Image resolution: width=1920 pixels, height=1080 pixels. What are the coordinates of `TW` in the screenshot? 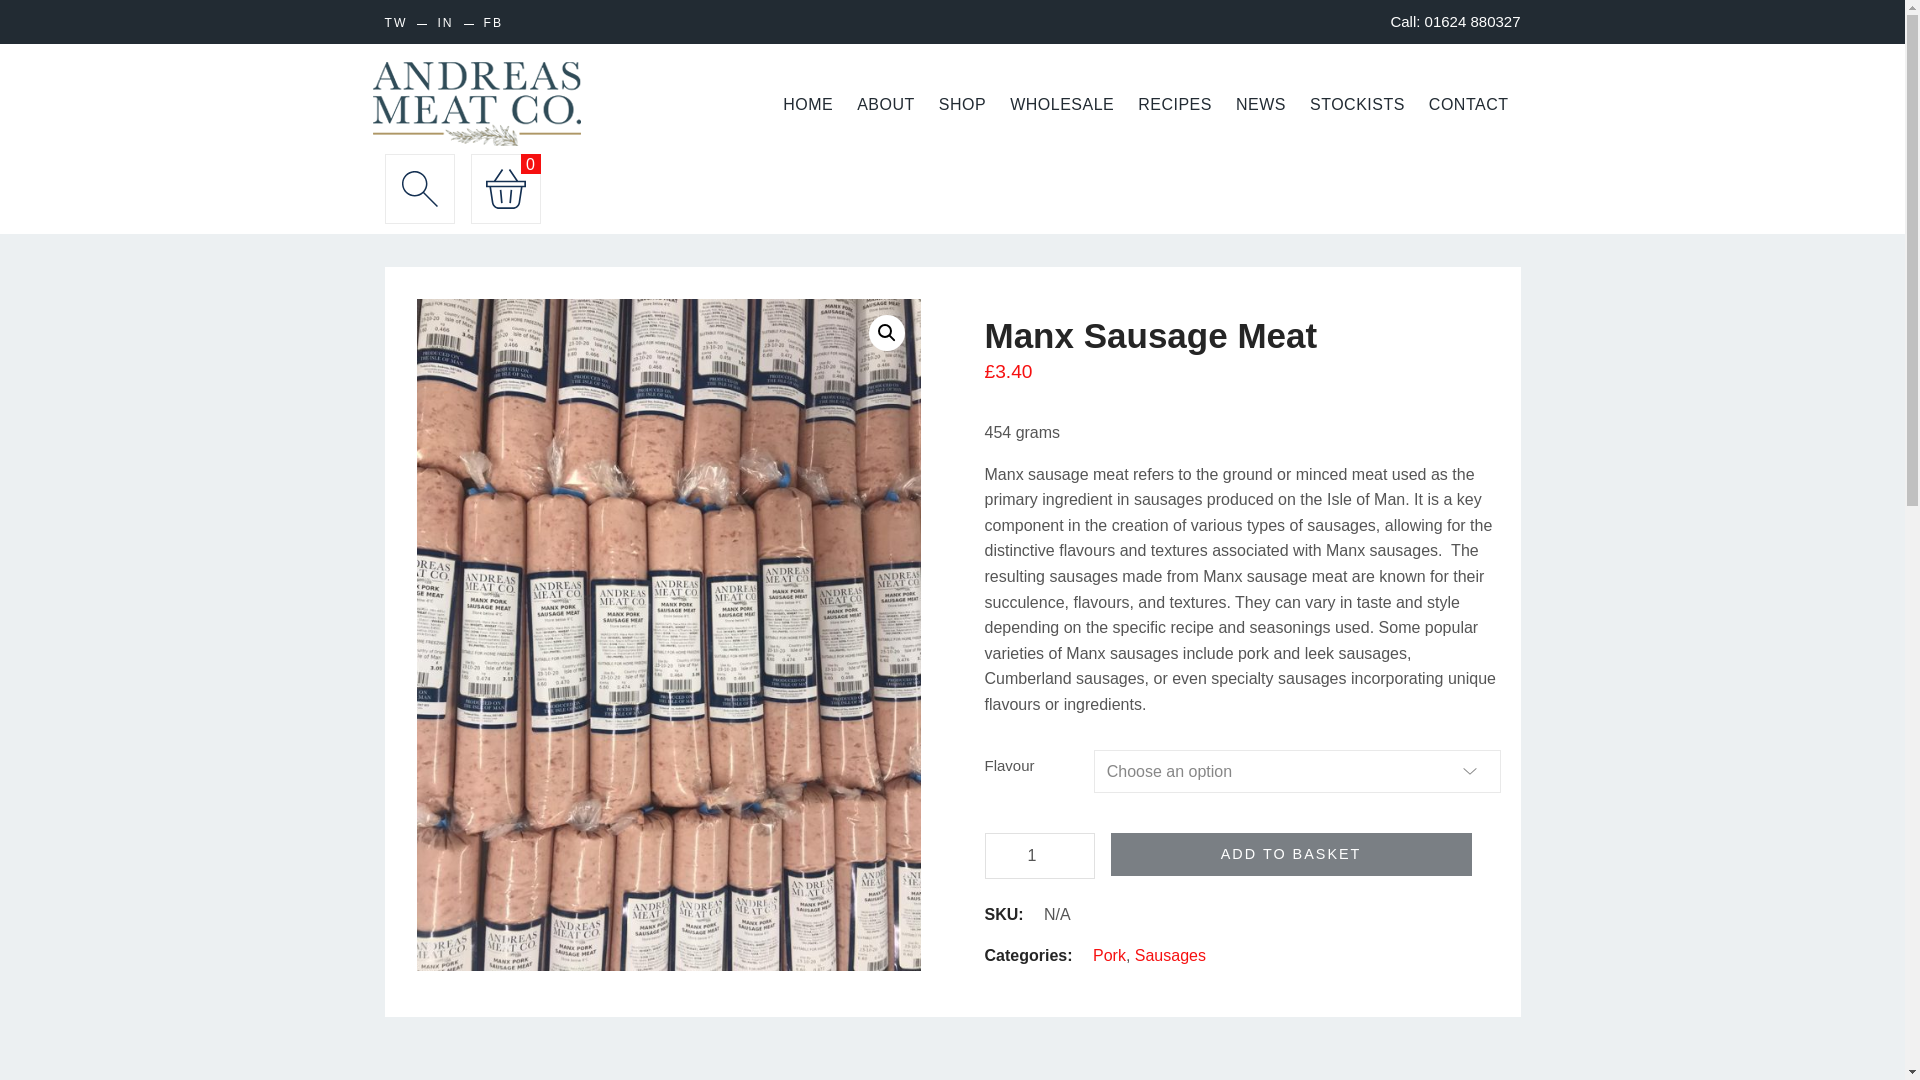 It's located at (396, 24).